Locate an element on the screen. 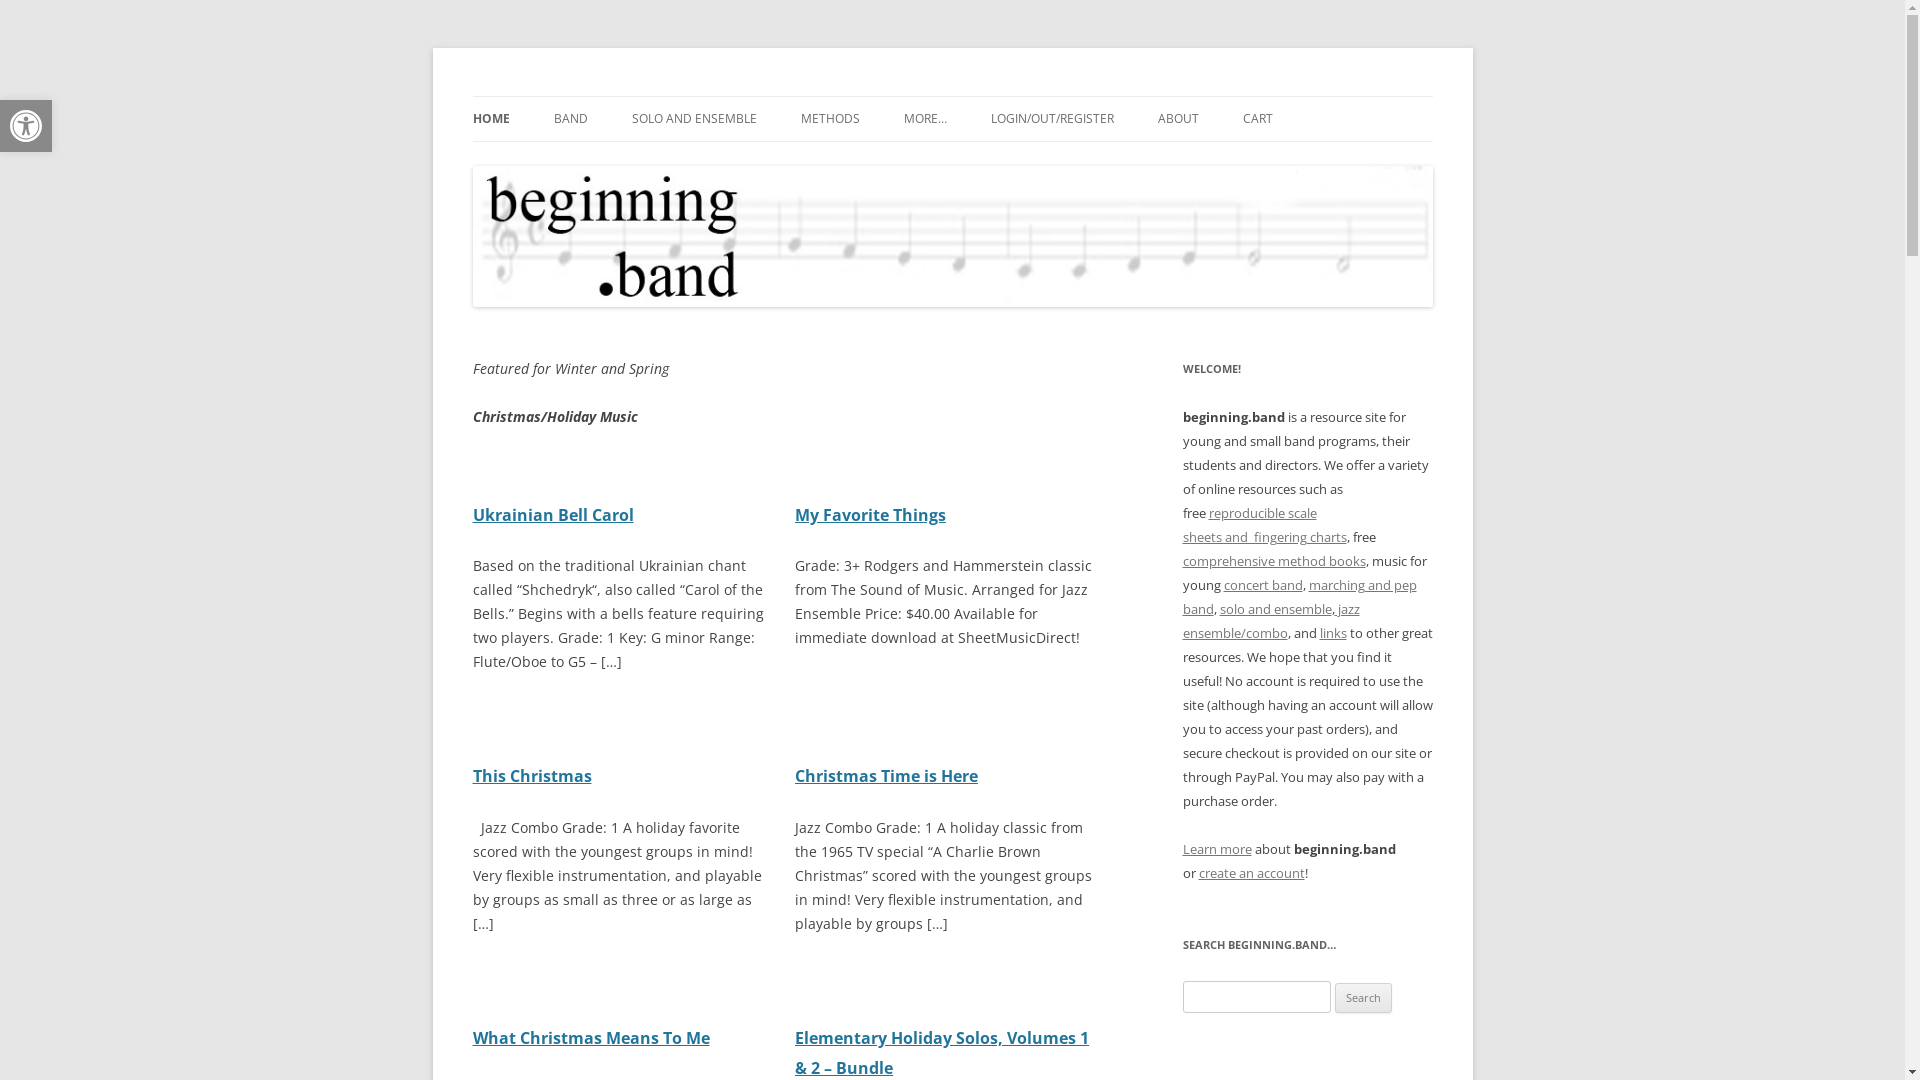 The height and width of the screenshot is (1080, 1920). jazz ensemble/combo is located at coordinates (1270, 621).